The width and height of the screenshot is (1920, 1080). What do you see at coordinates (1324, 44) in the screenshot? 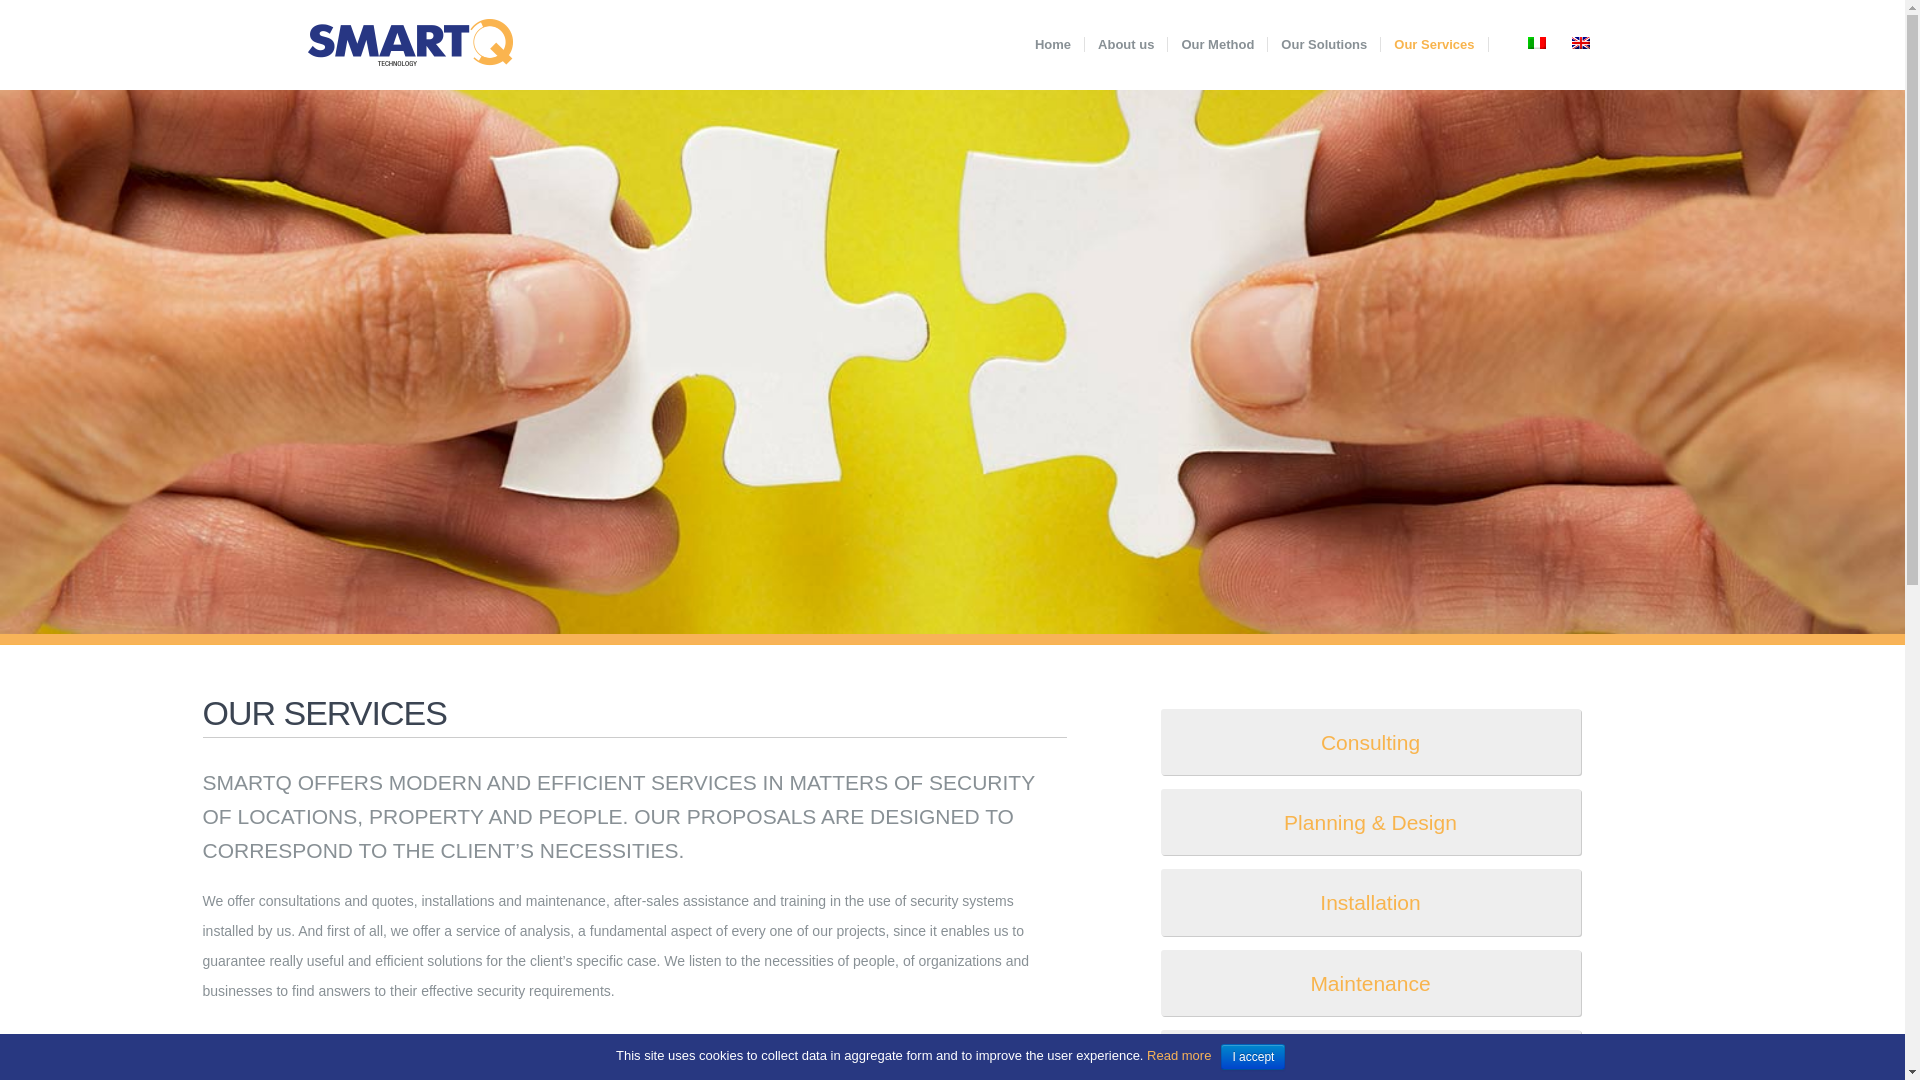
I see `Our Solutions` at bounding box center [1324, 44].